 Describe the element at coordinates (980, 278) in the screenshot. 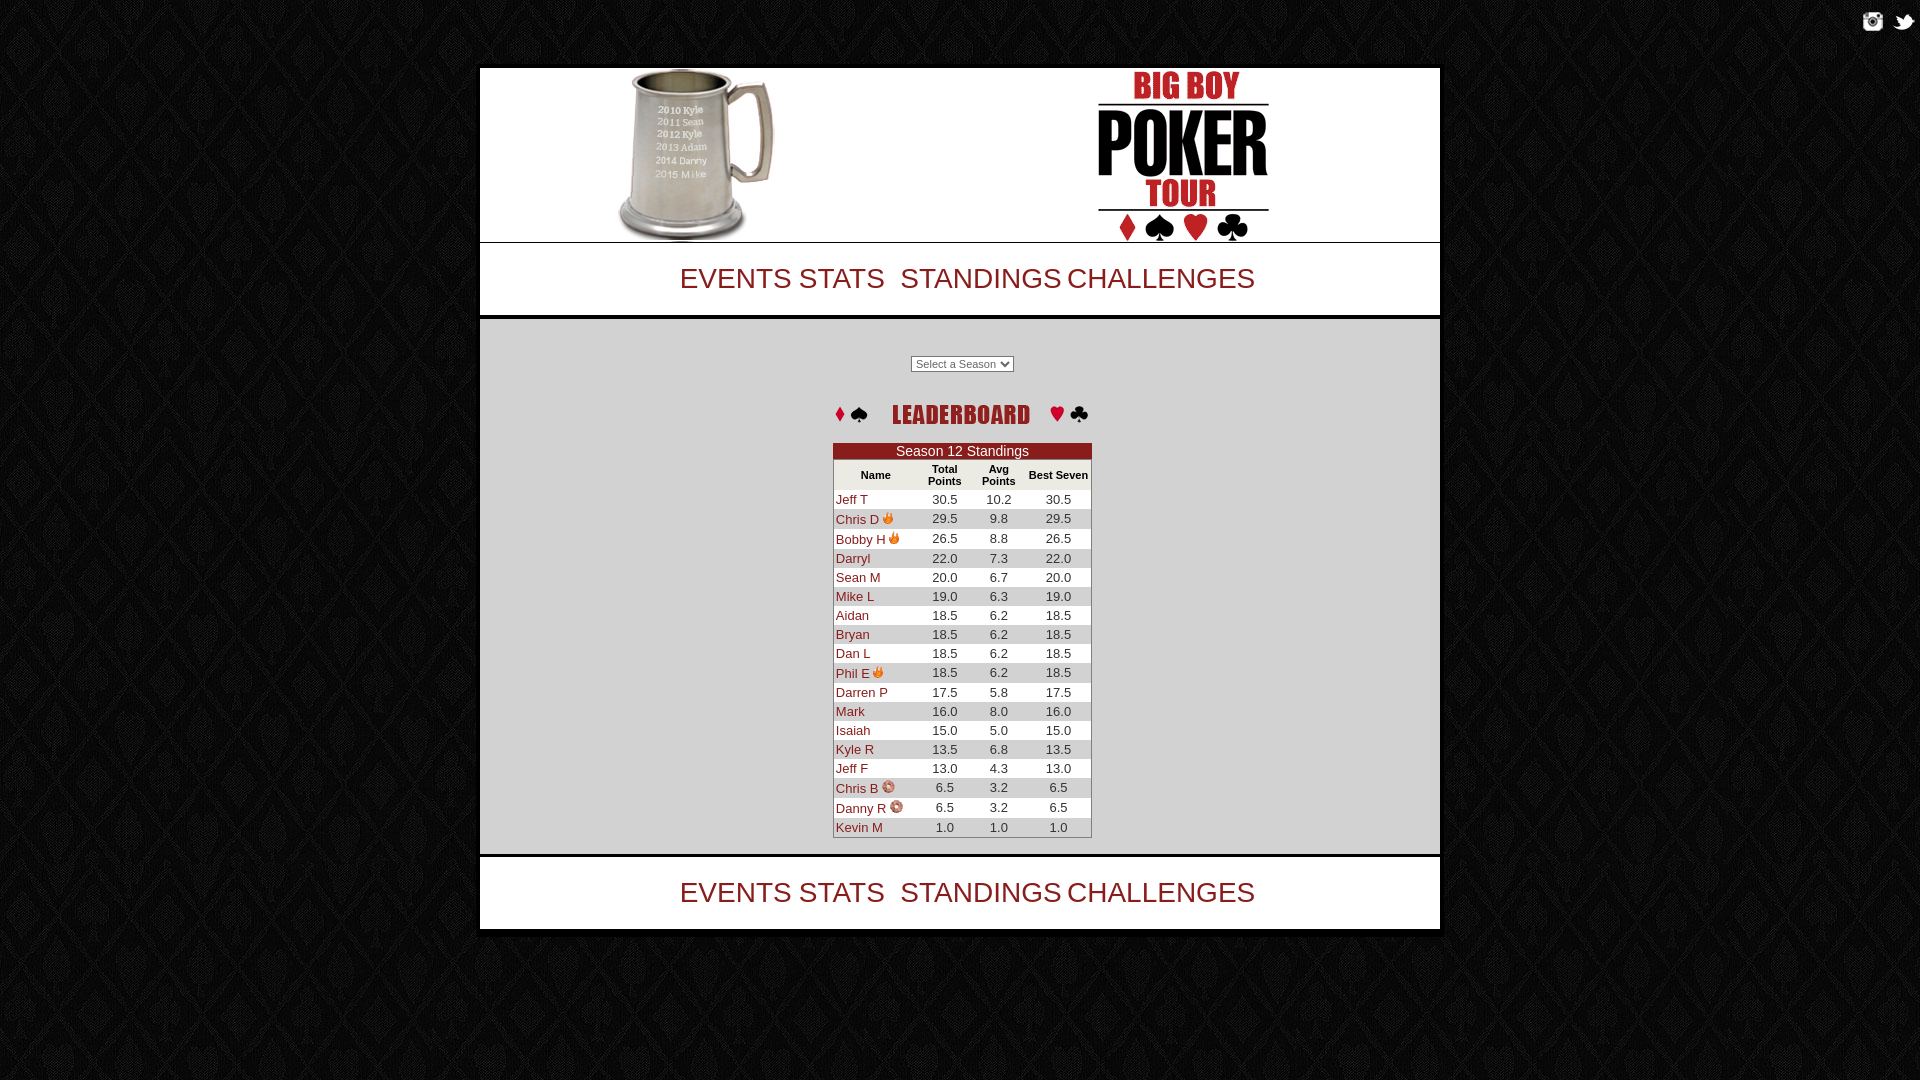

I see `STANDINGS` at that location.